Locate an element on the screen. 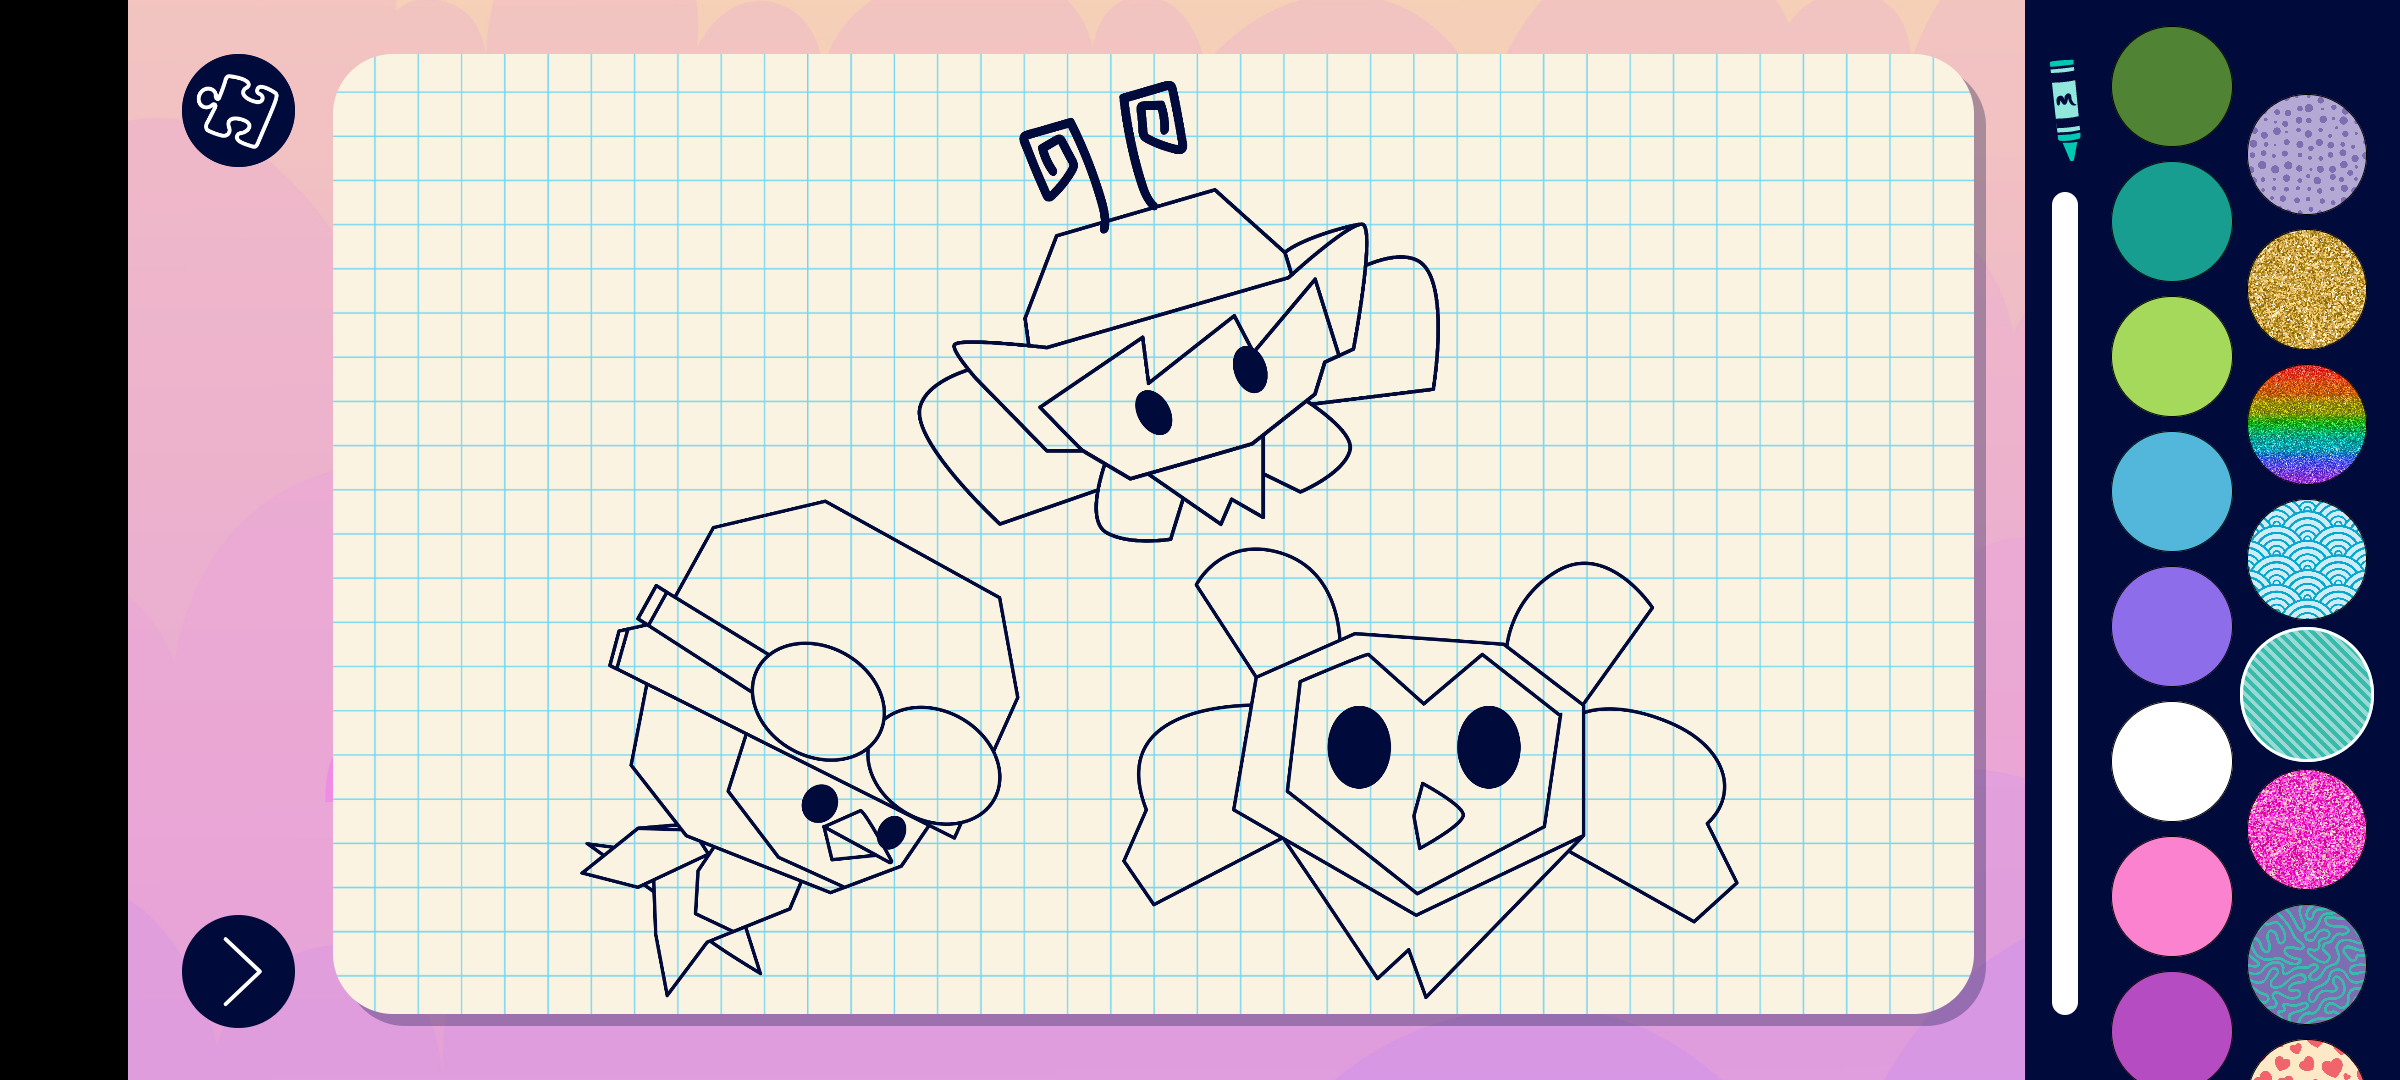 The image size is (2400, 1080). coloring background is located at coordinates (2308, 154).